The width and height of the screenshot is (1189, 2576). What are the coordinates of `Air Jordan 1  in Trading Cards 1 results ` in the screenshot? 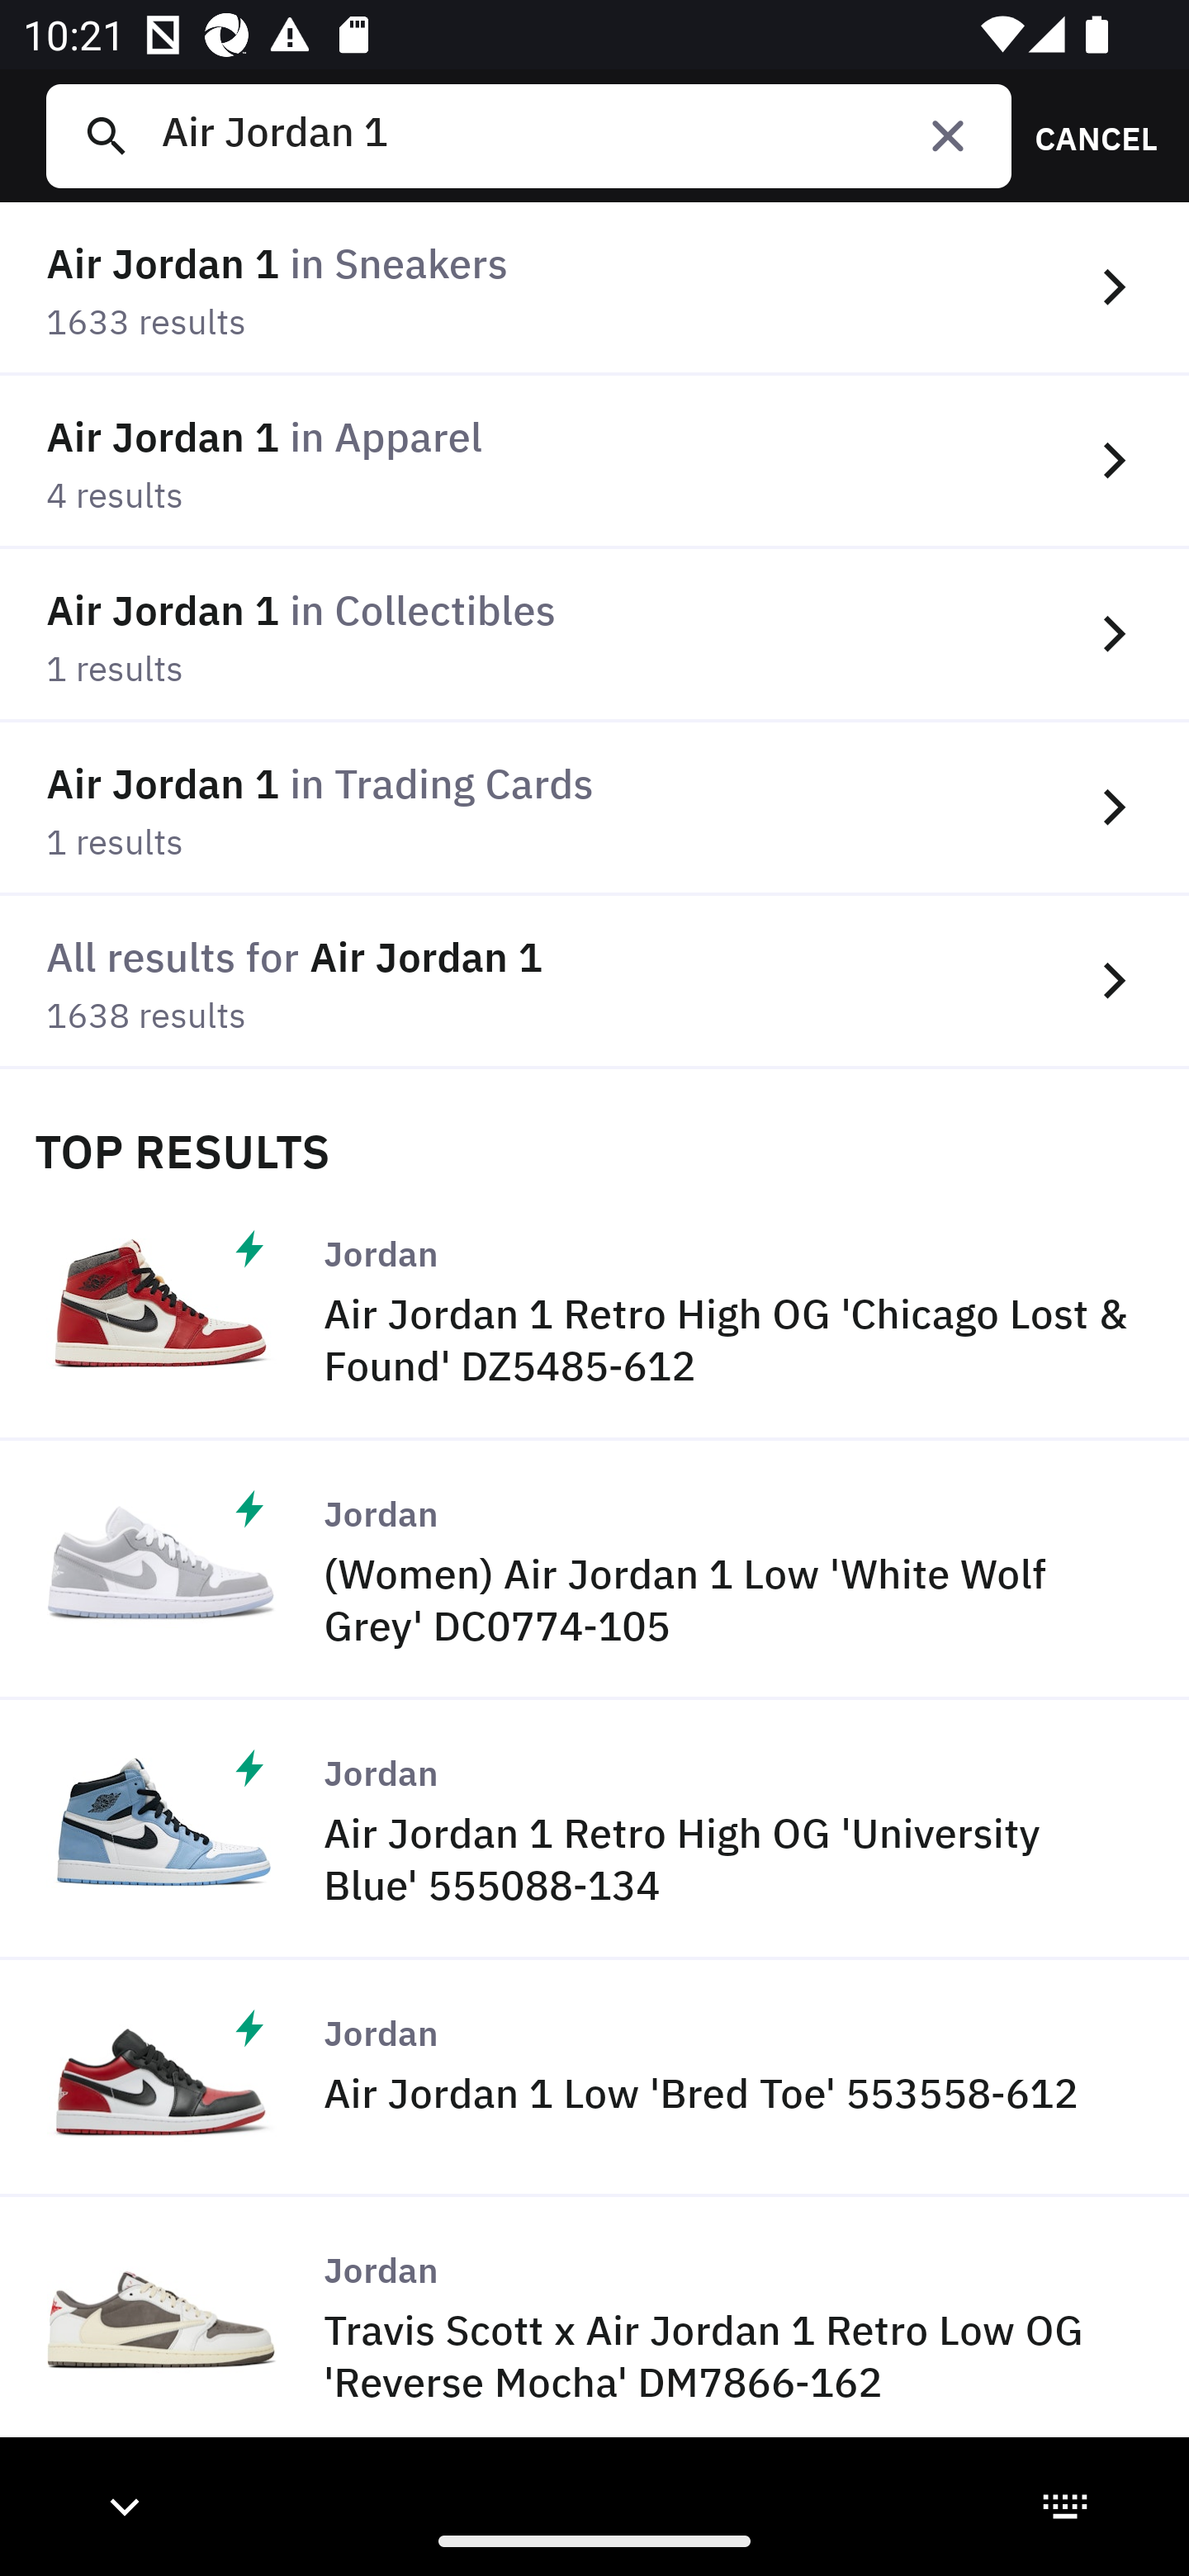 It's located at (594, 808).